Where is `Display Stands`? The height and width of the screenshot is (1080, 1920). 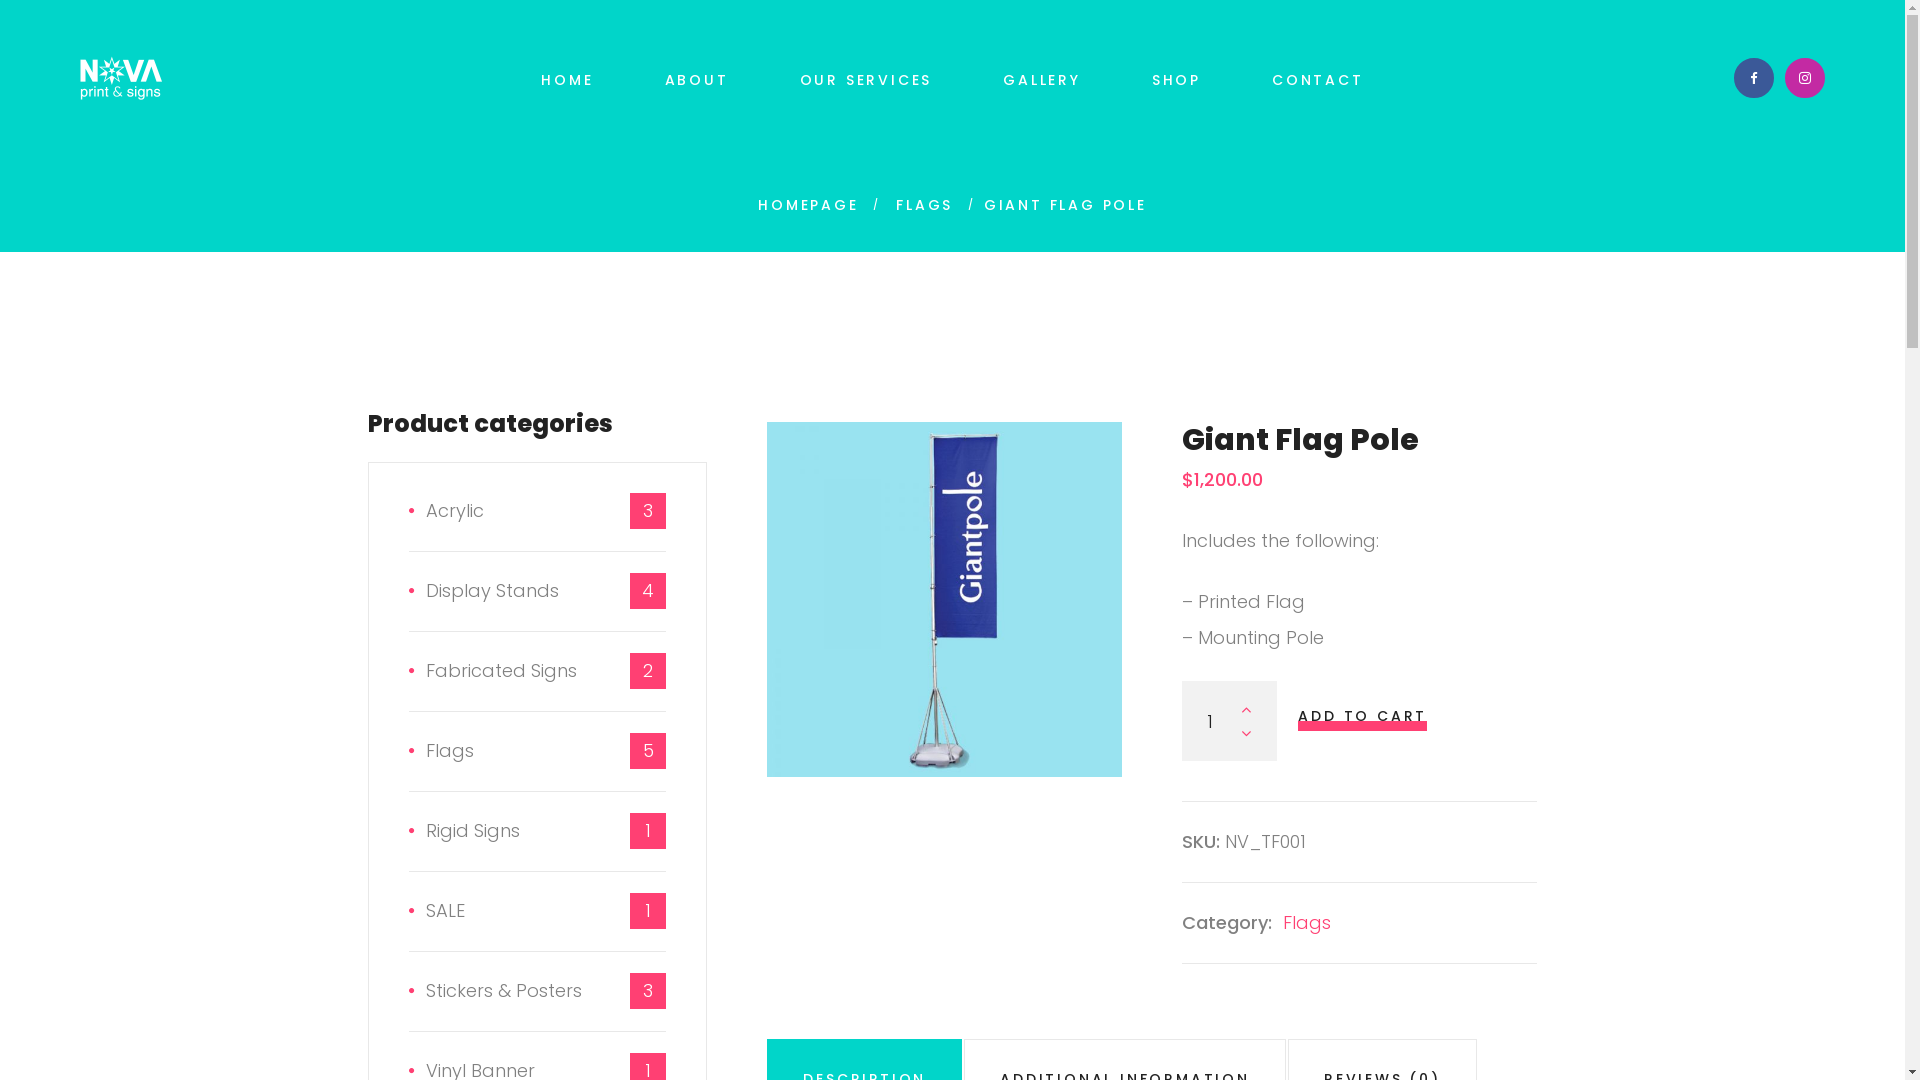
Display Stands is located at coordinates (483, 591).